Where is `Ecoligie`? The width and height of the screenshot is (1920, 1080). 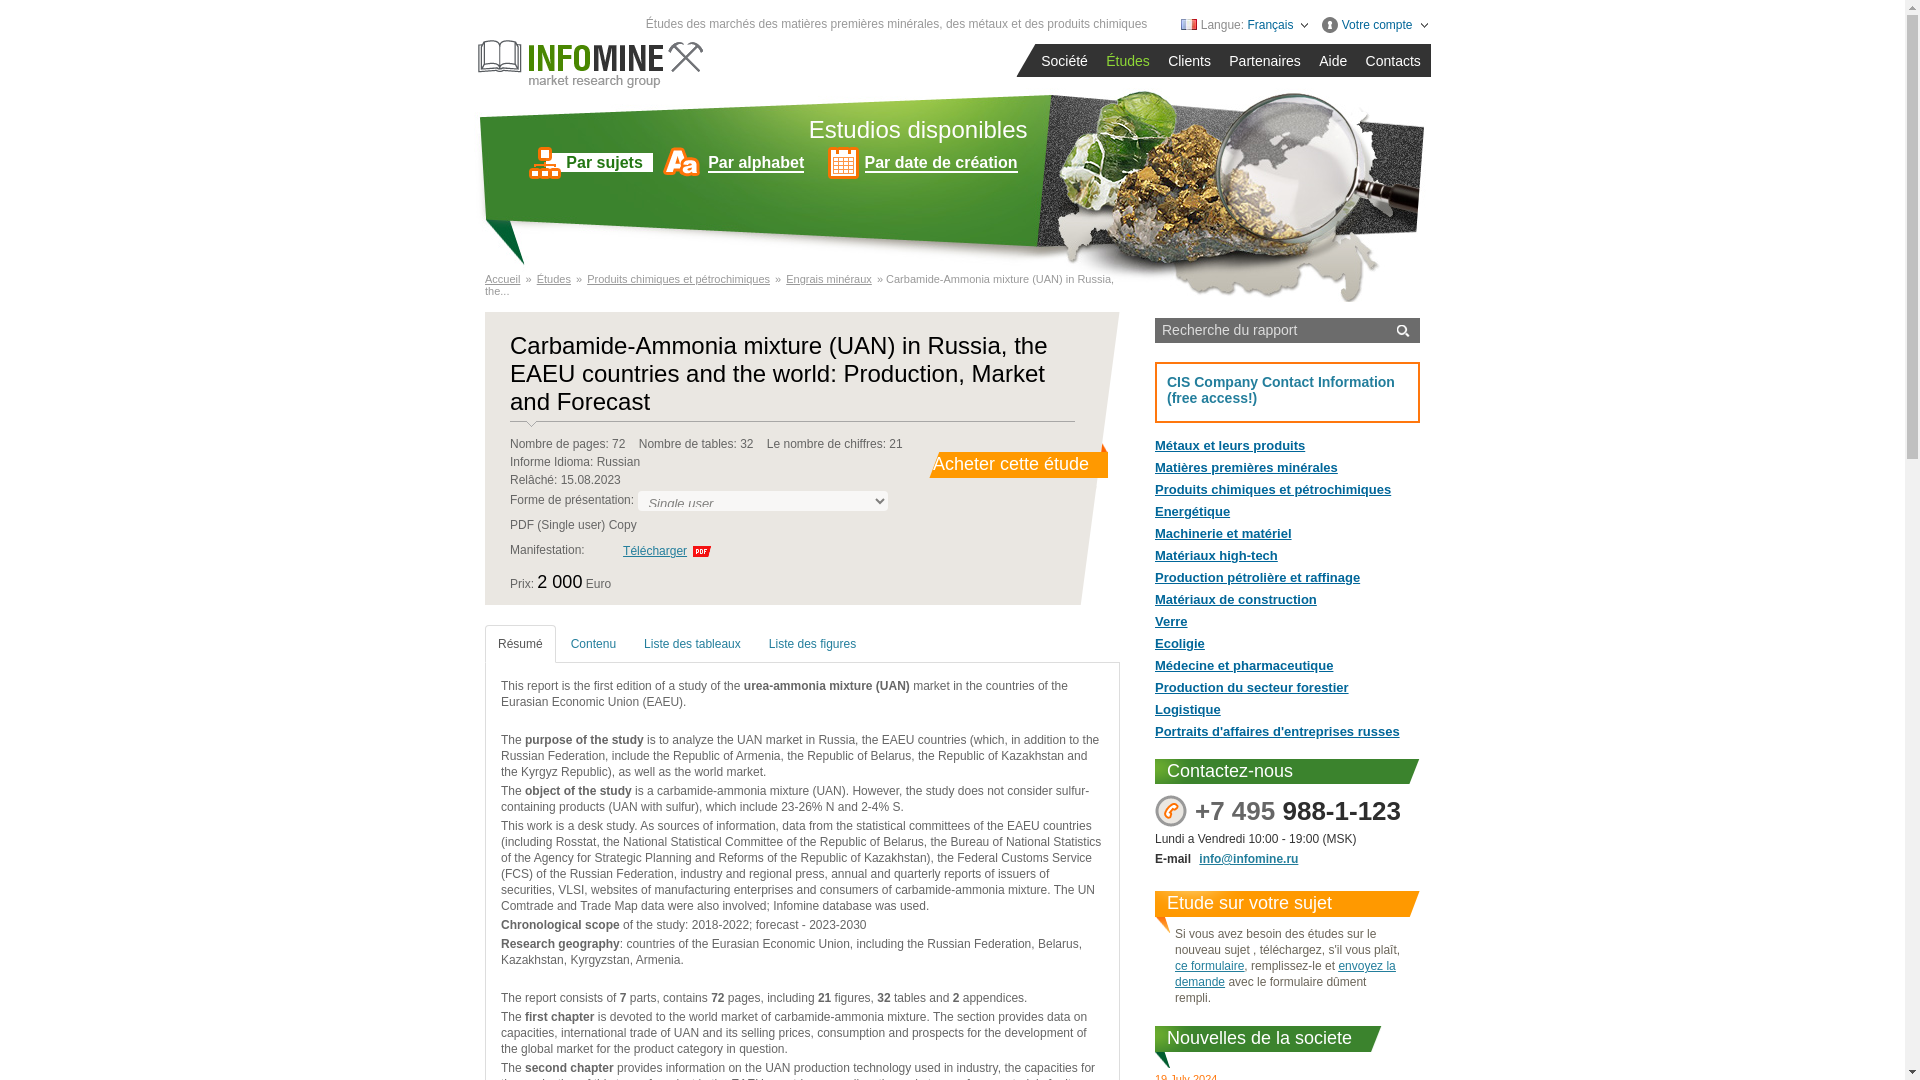 Ecoligie is located at coordinates (1288, 644).